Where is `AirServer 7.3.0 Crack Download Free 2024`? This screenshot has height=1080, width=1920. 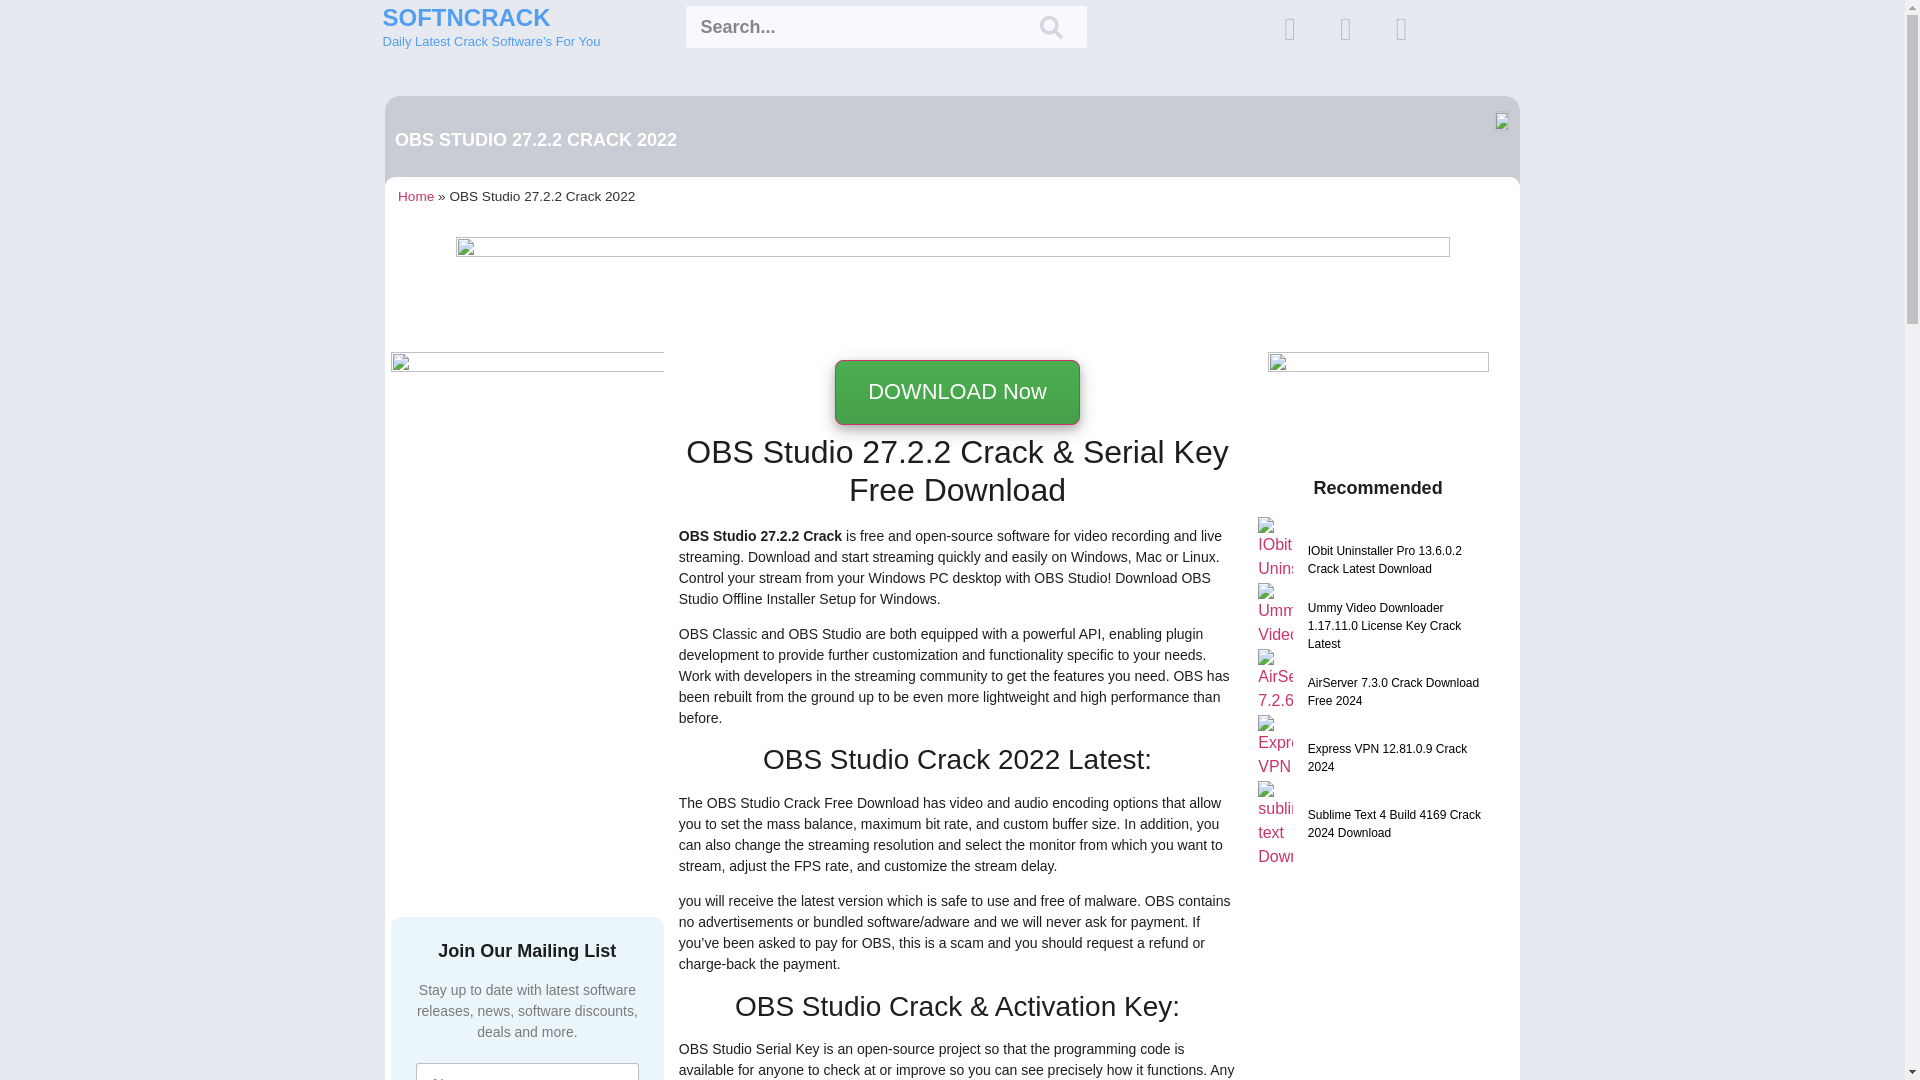 AirServer 7.3.0 Crack Download Free 2024 is located at coordinates (1398, 691).